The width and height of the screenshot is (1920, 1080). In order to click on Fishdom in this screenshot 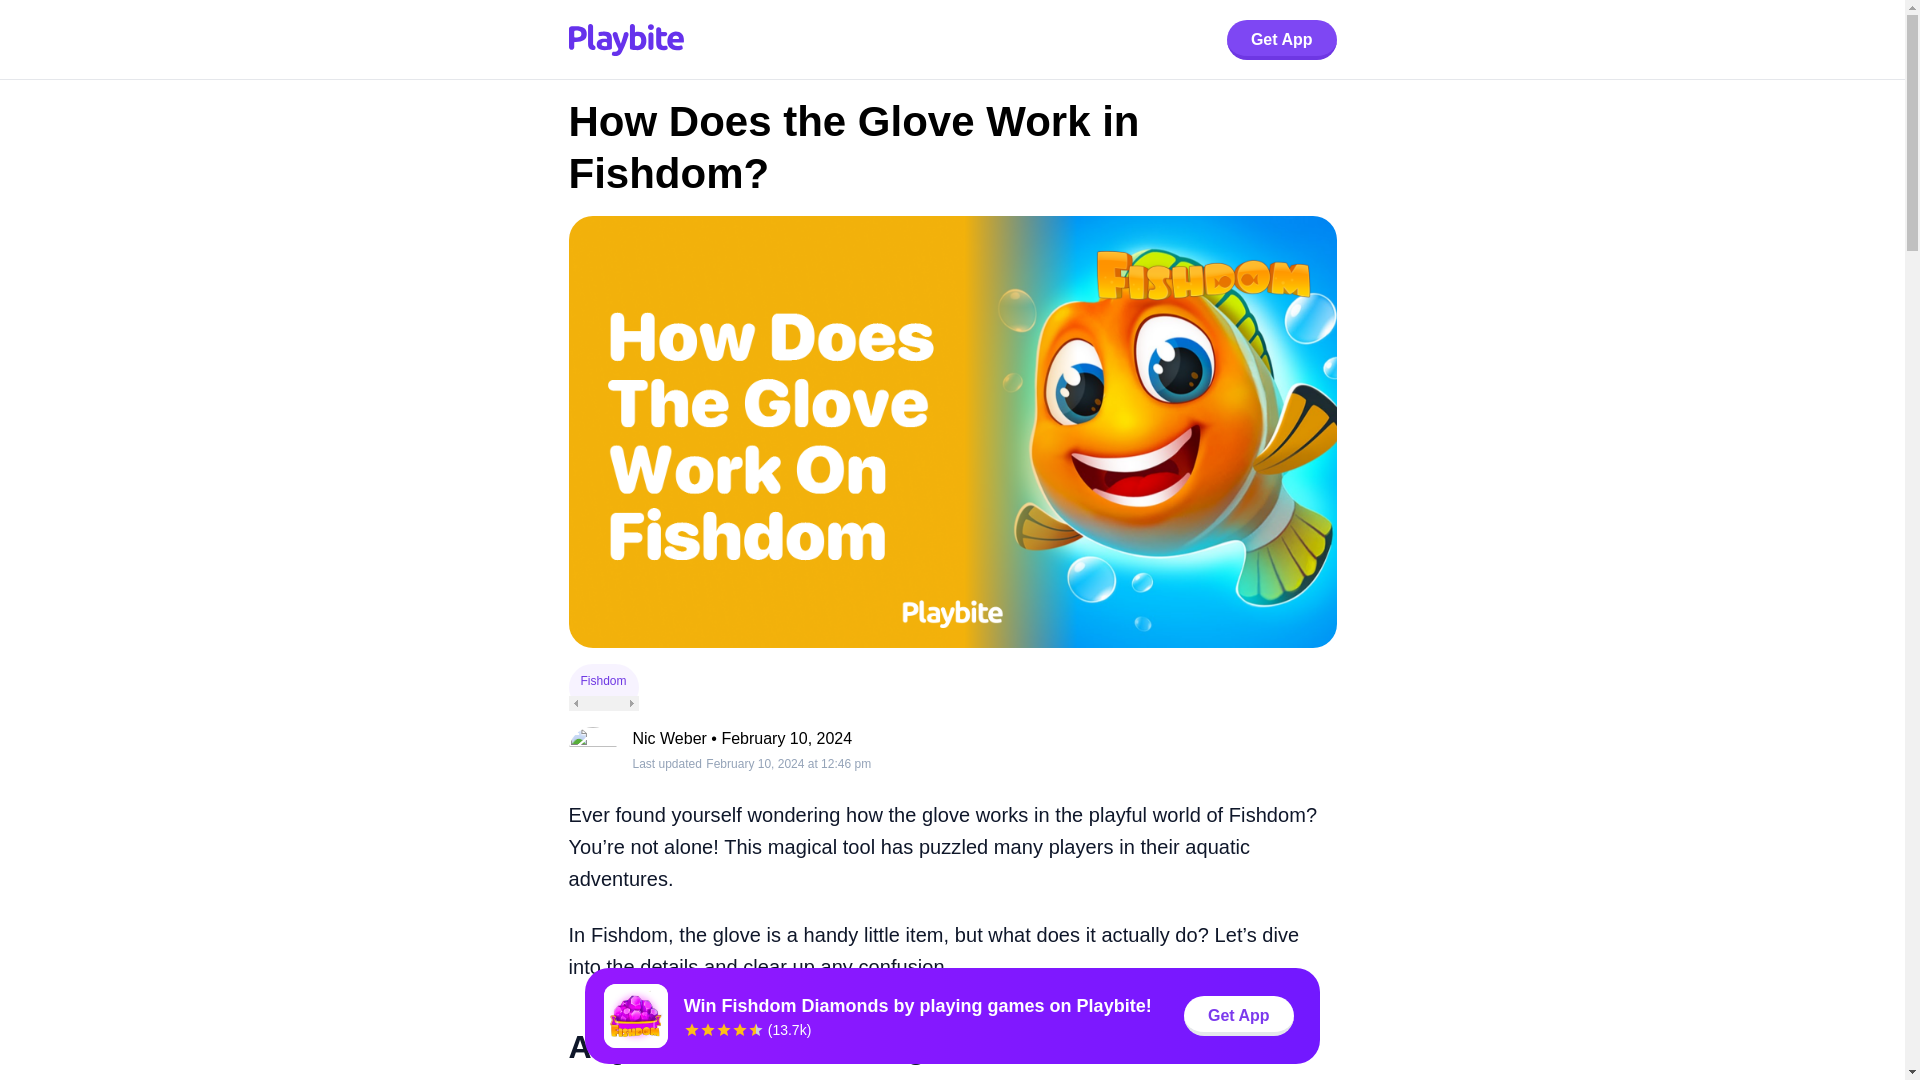, I will do `click(602, 680)`.